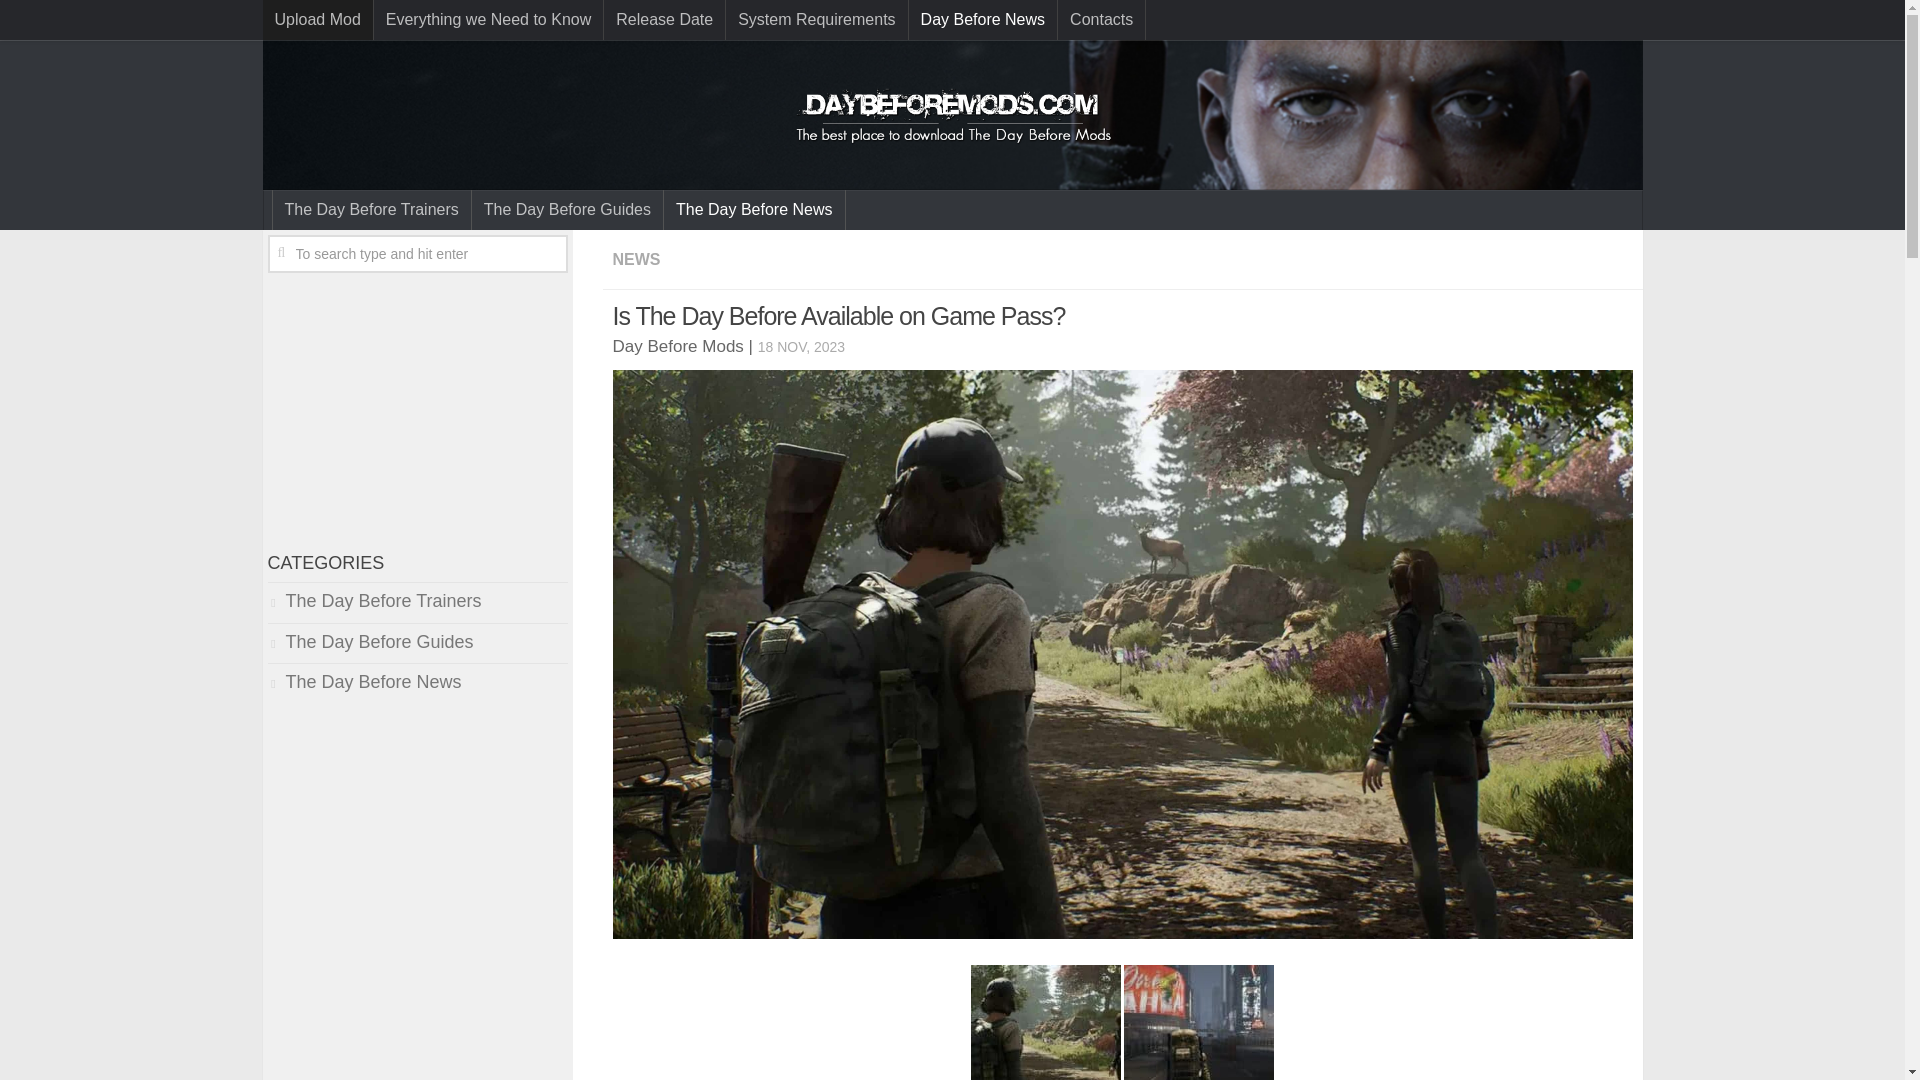 The width and height of the screenshot is (1920, 1080). Describe the element at coordinates (418, 602) in the screenshot. I see `The Day Before Trainers` at that location.